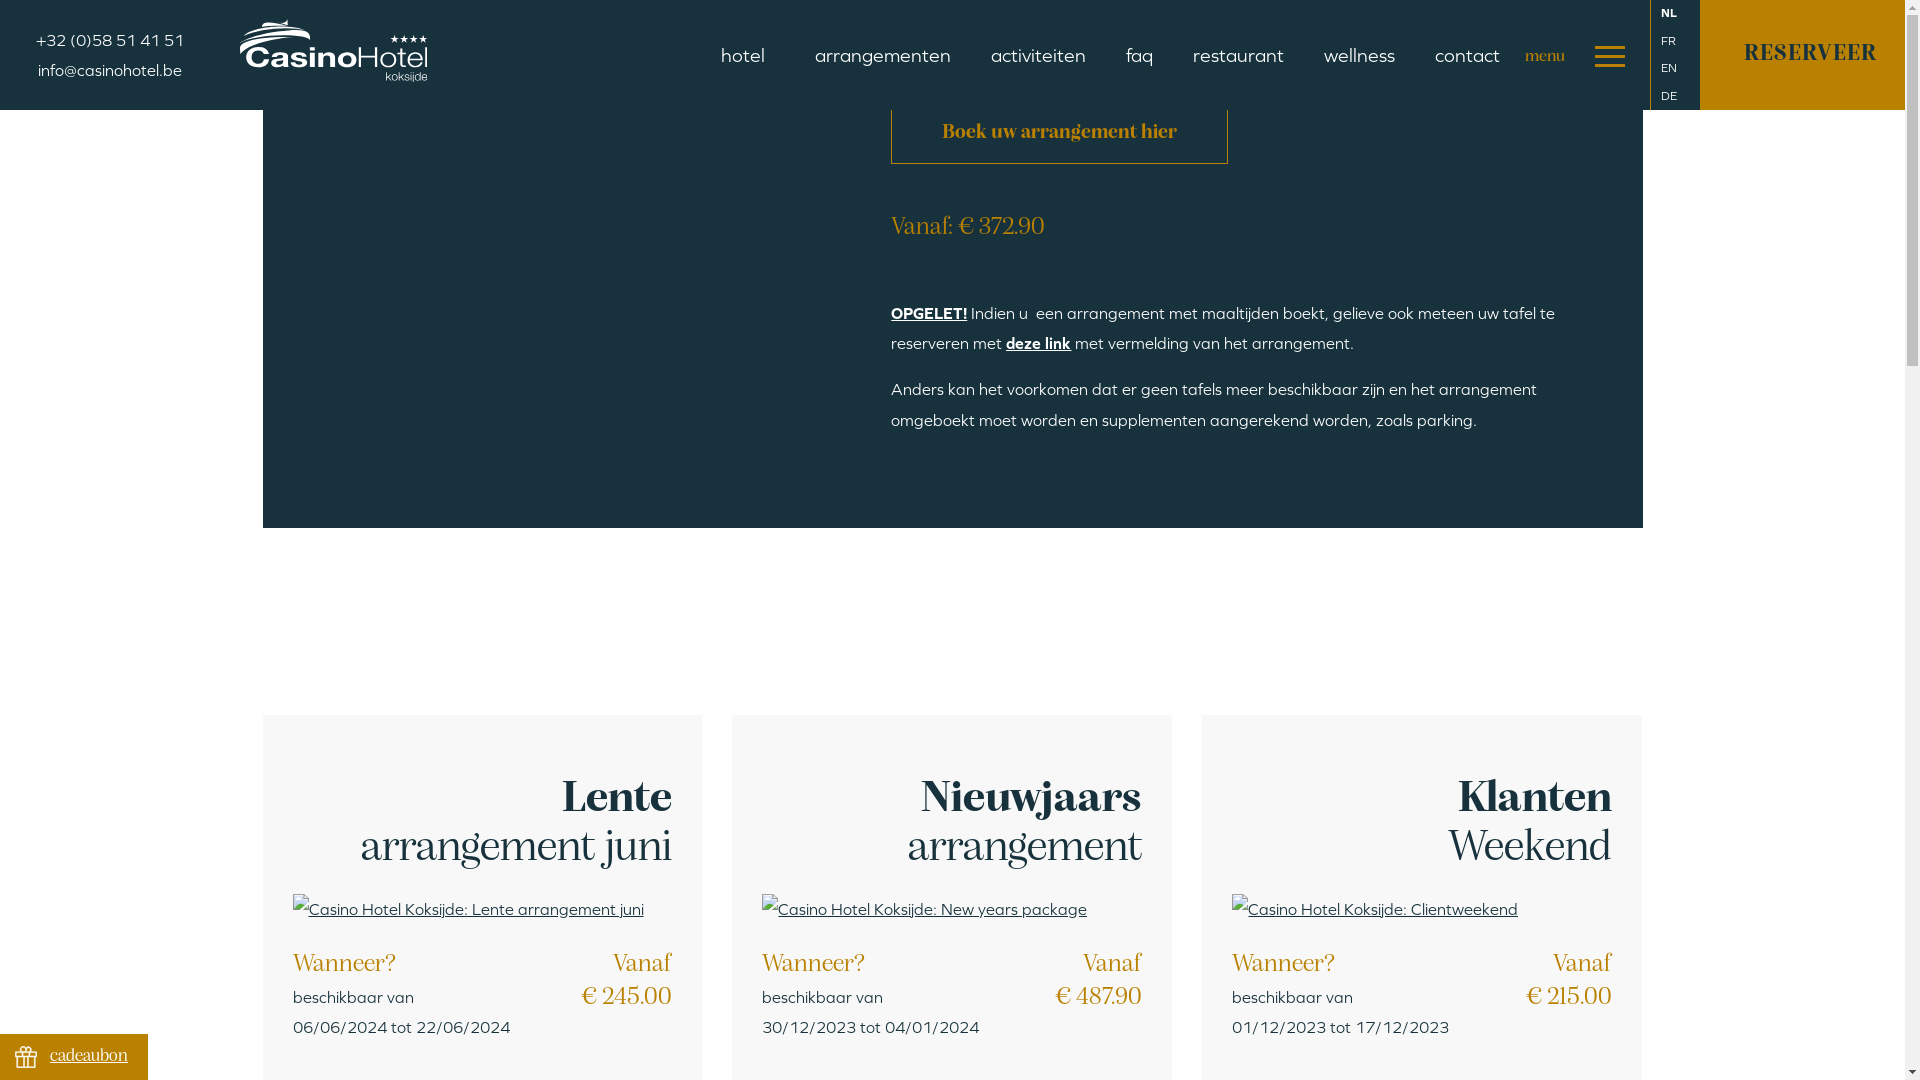 Image resolution: width=1920 pixels, height=1080 pixels. Describe the element at coordinates (1360, 55) in the screenshot. I see `wellness` at that location.